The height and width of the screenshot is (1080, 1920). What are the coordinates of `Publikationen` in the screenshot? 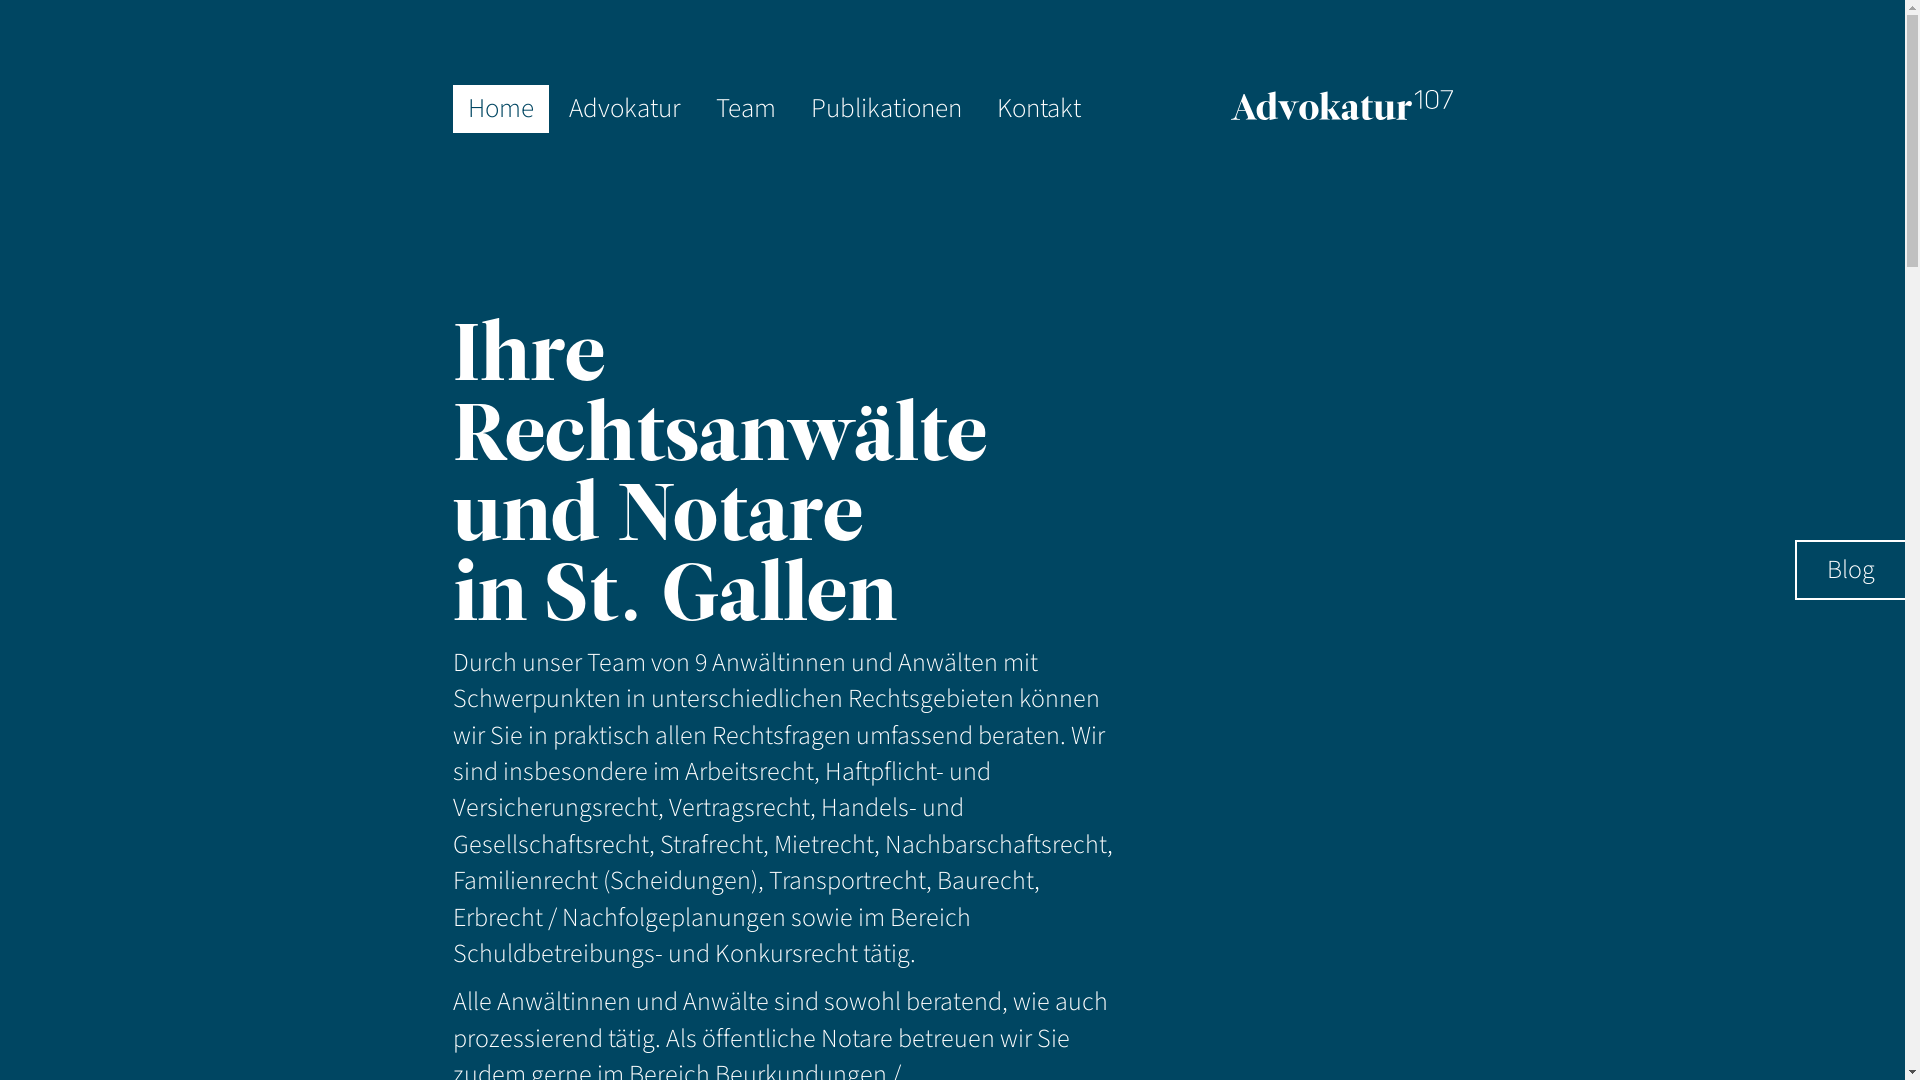 It's located at (886, 109).